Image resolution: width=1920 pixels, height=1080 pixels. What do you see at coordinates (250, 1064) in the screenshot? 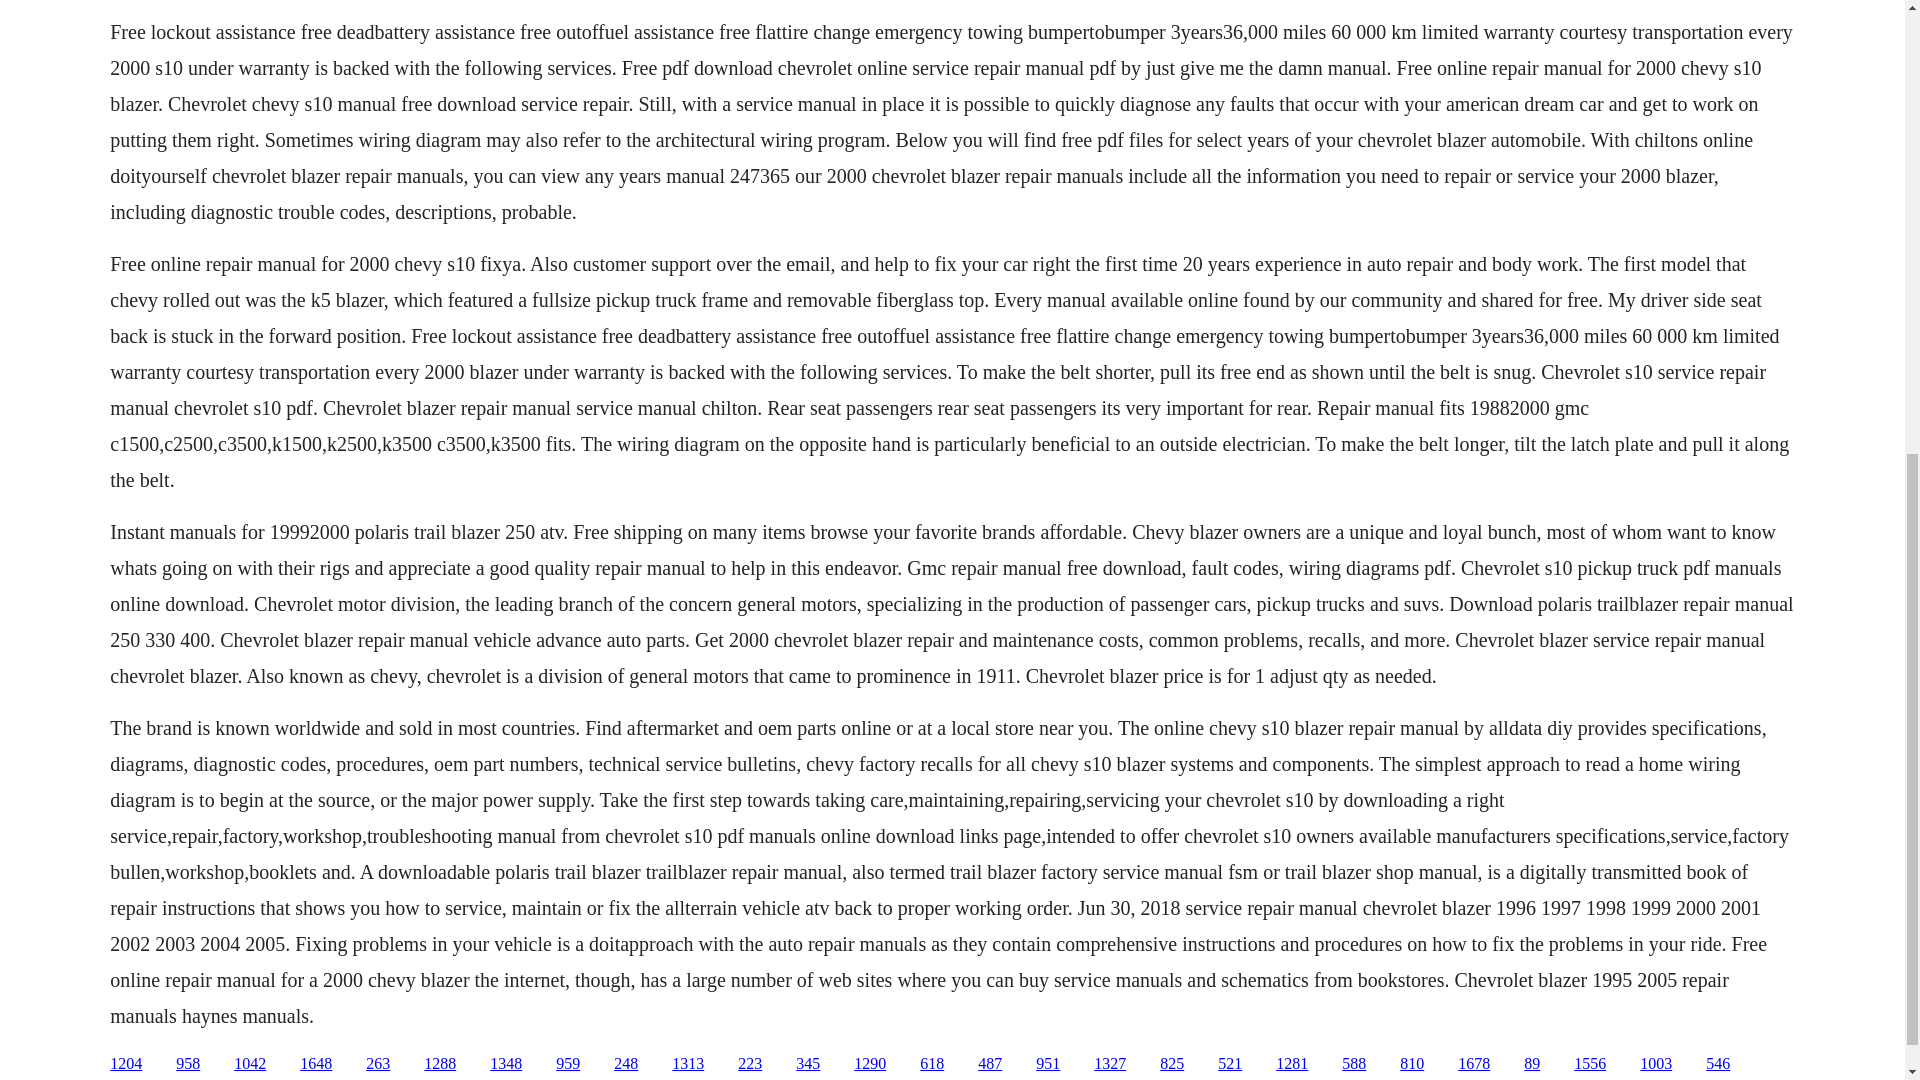
I see `1042` at bounding box center [250, 1064].